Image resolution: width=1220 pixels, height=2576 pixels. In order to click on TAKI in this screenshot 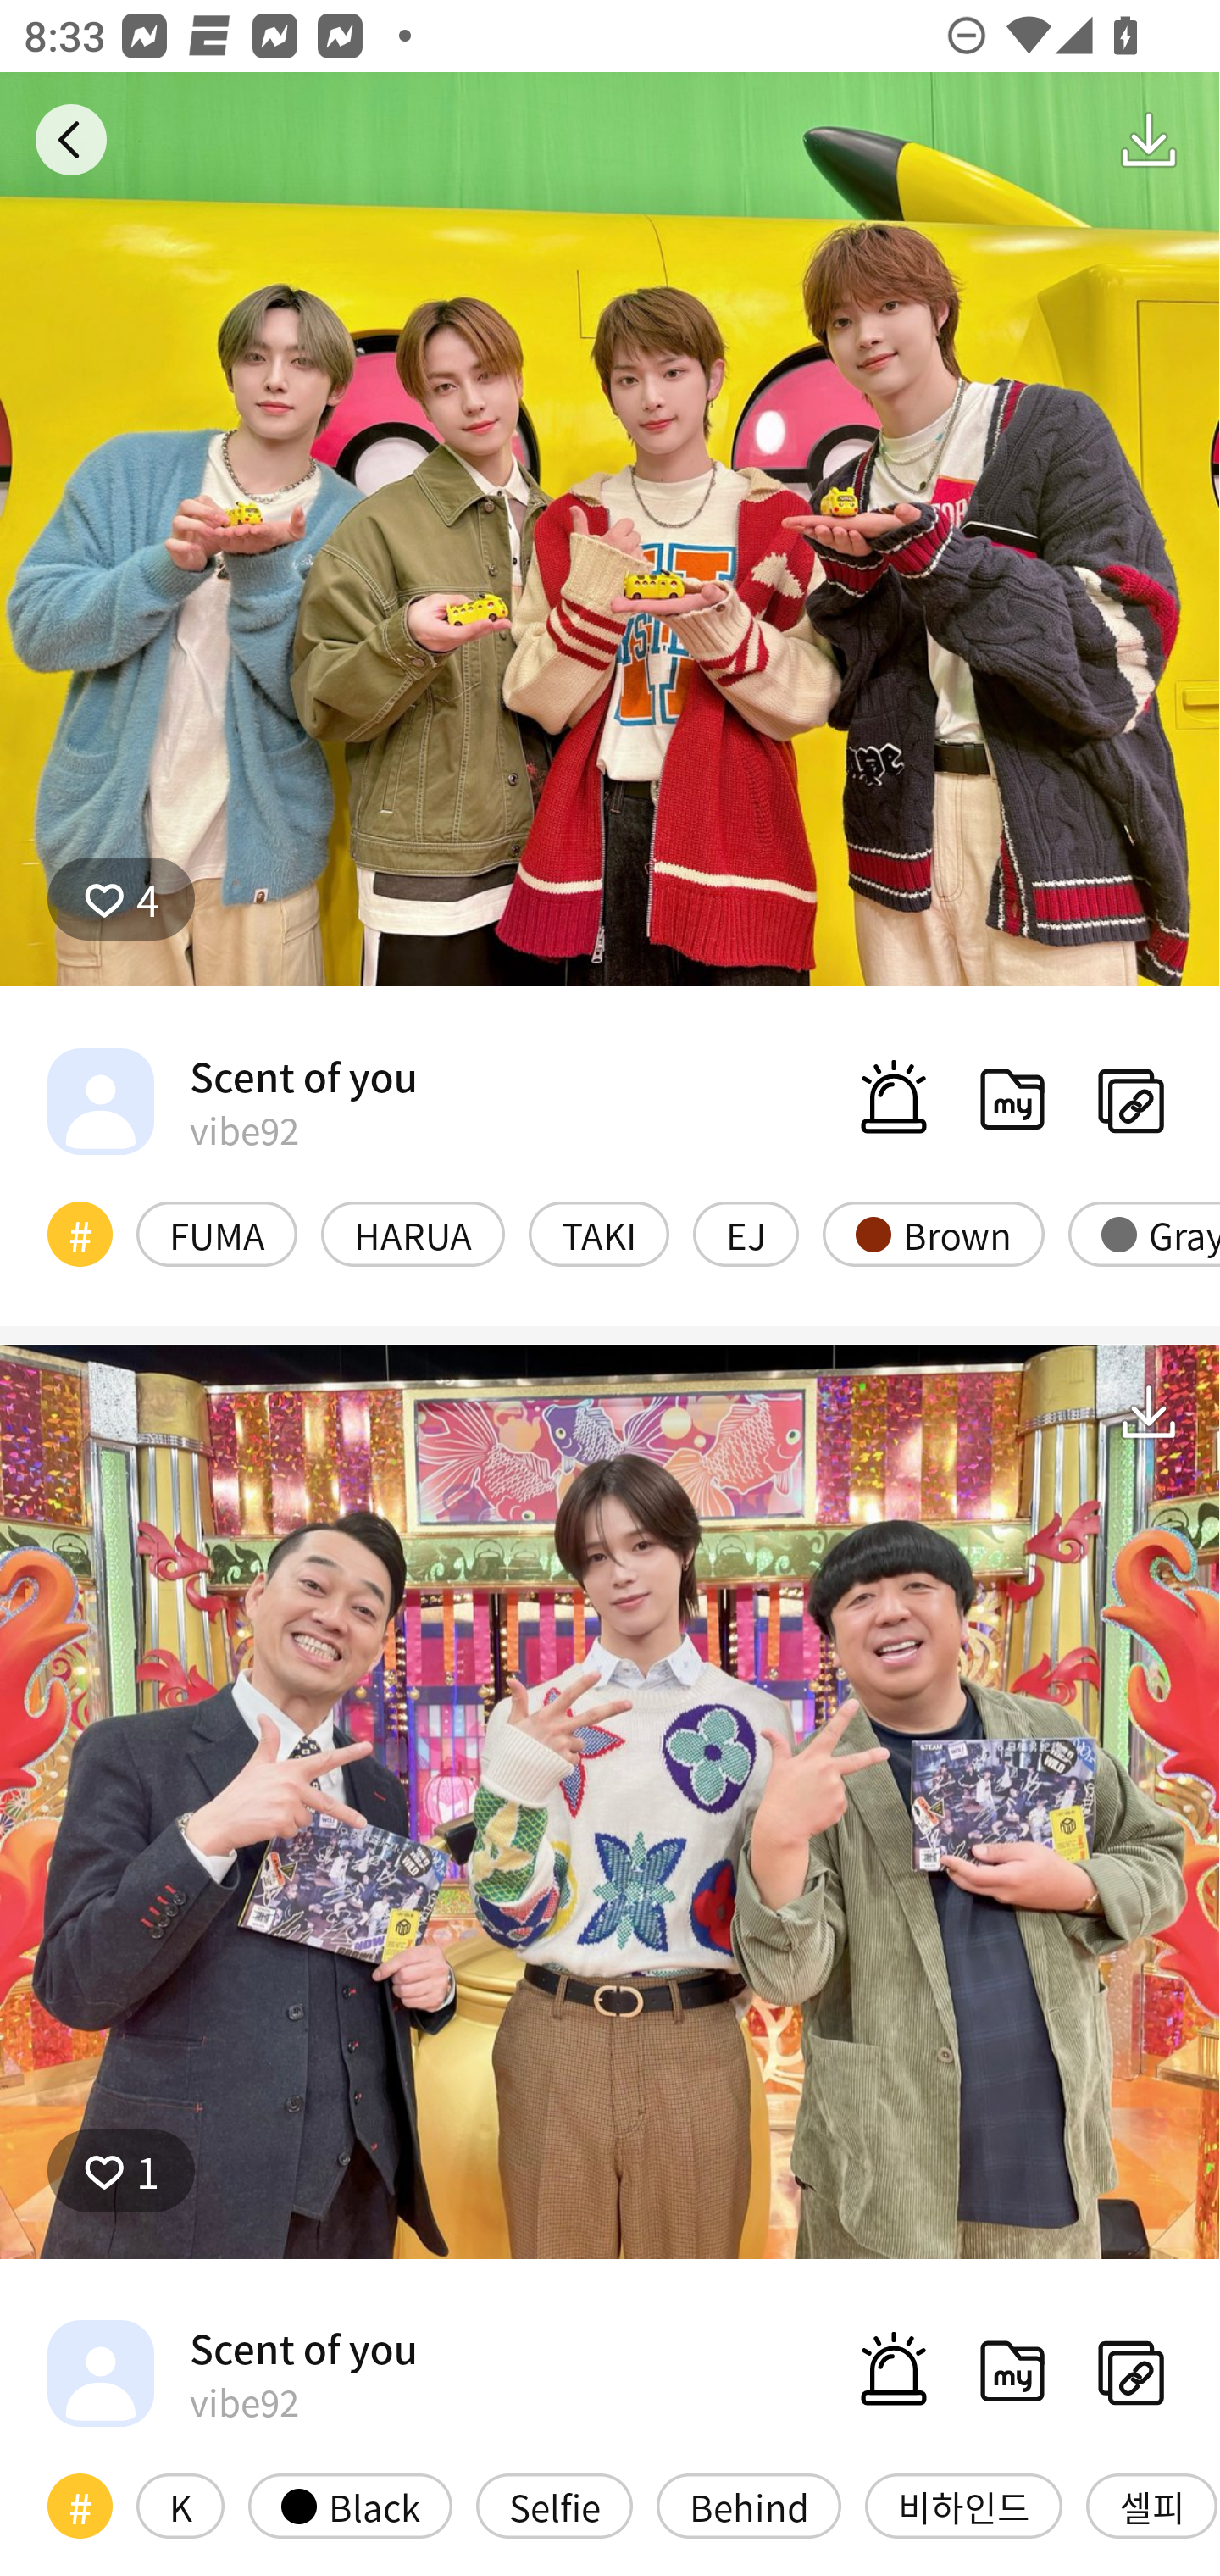, I will do `click(598, 1234)`.